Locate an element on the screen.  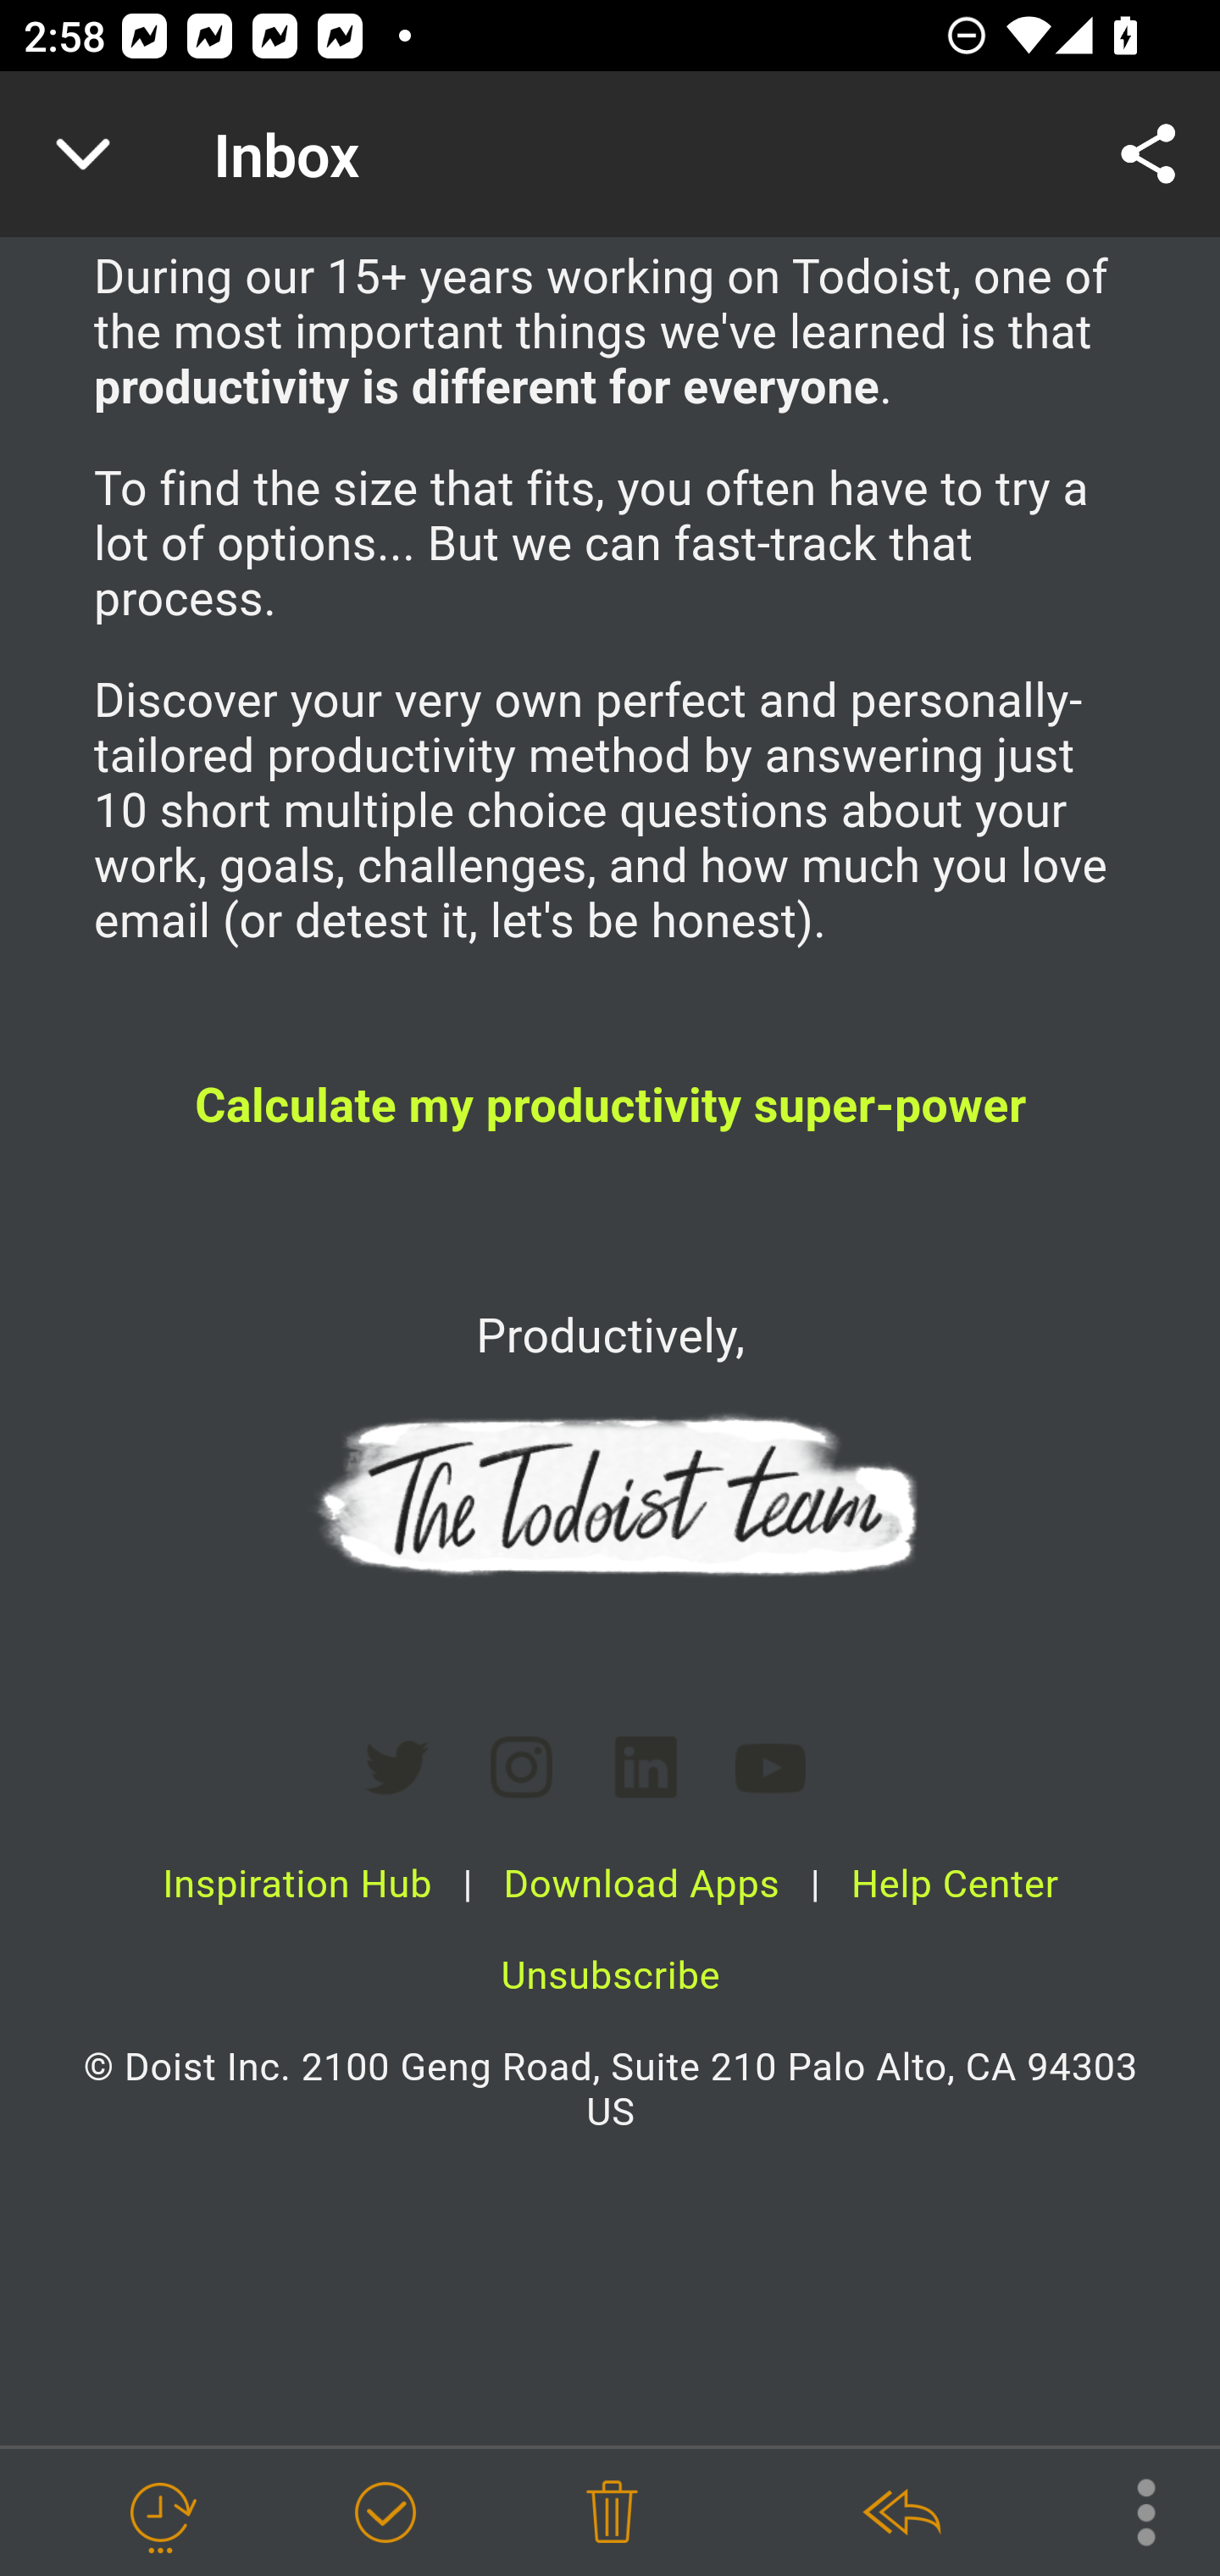
Snooze is located at coordinates (160, 2513).